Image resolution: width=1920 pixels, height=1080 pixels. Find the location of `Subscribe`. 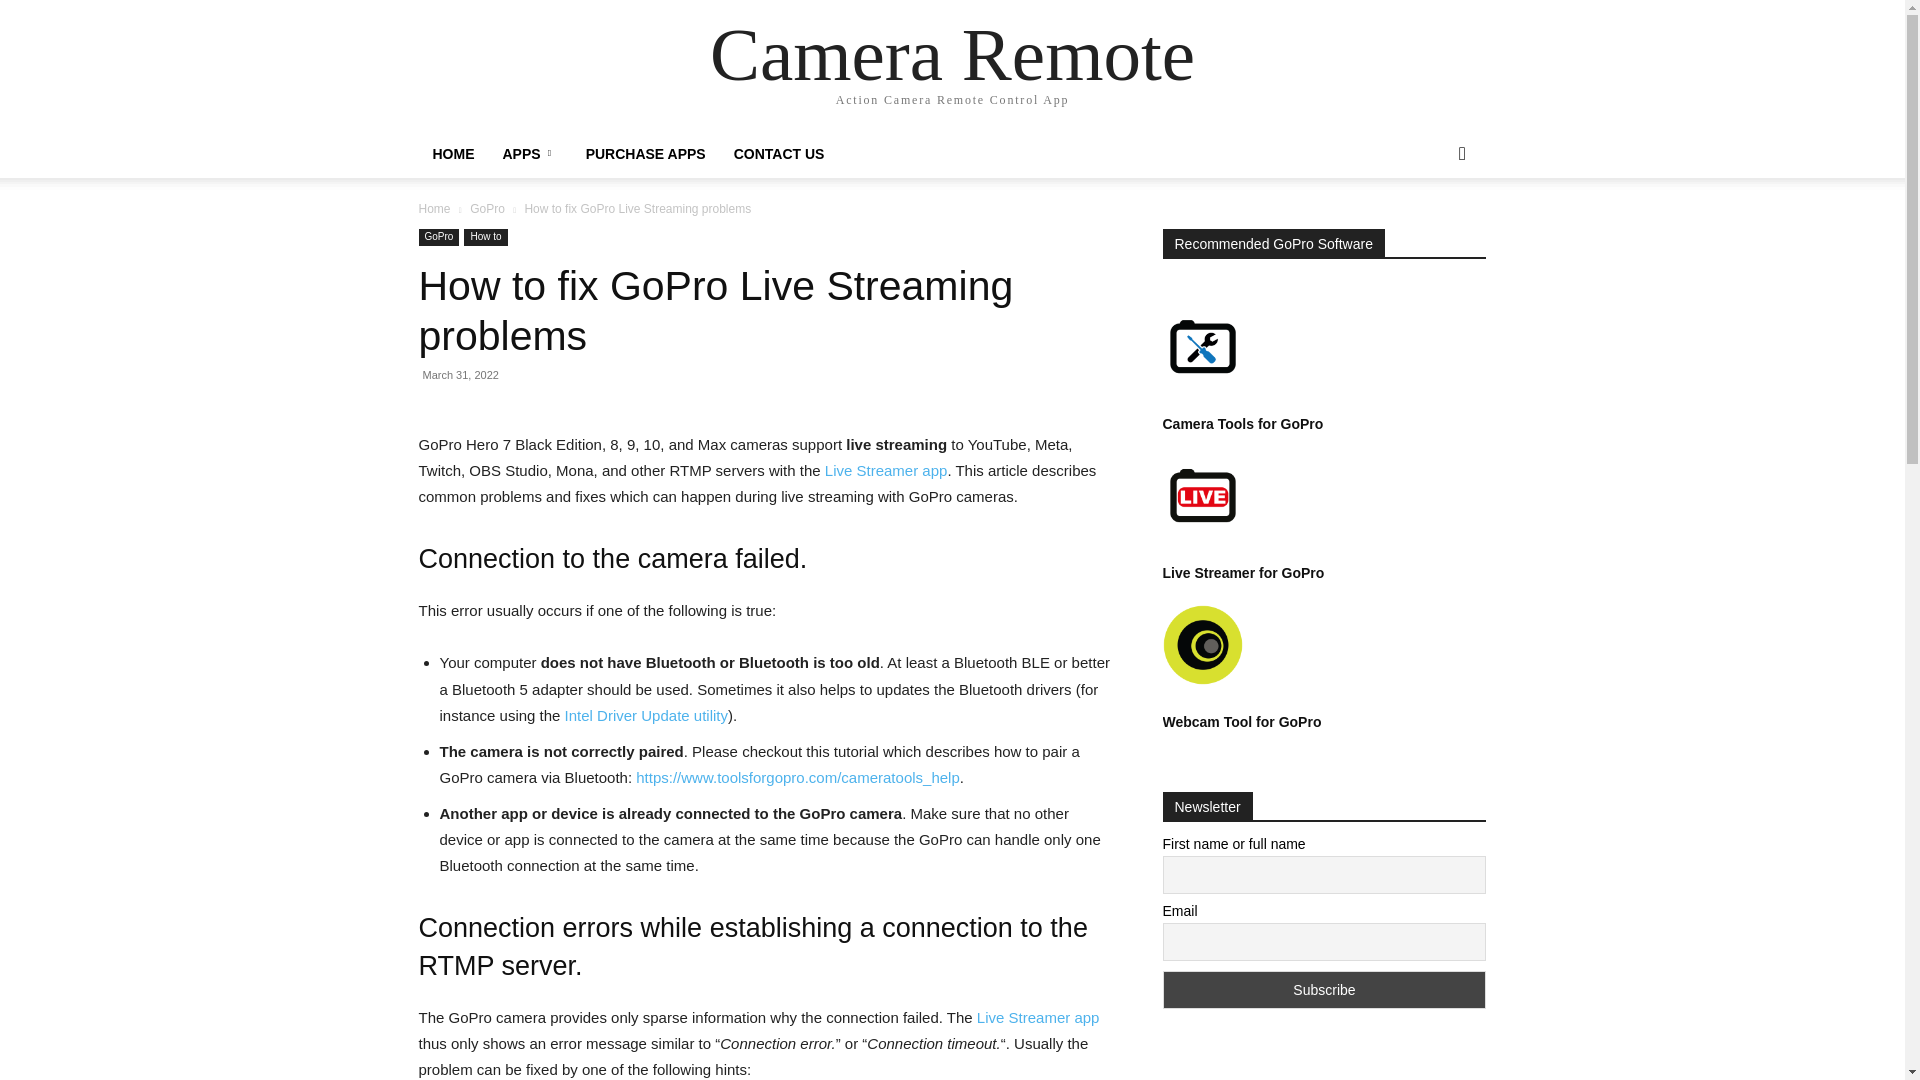

Subscribe is located at coordinates (1324, 989).